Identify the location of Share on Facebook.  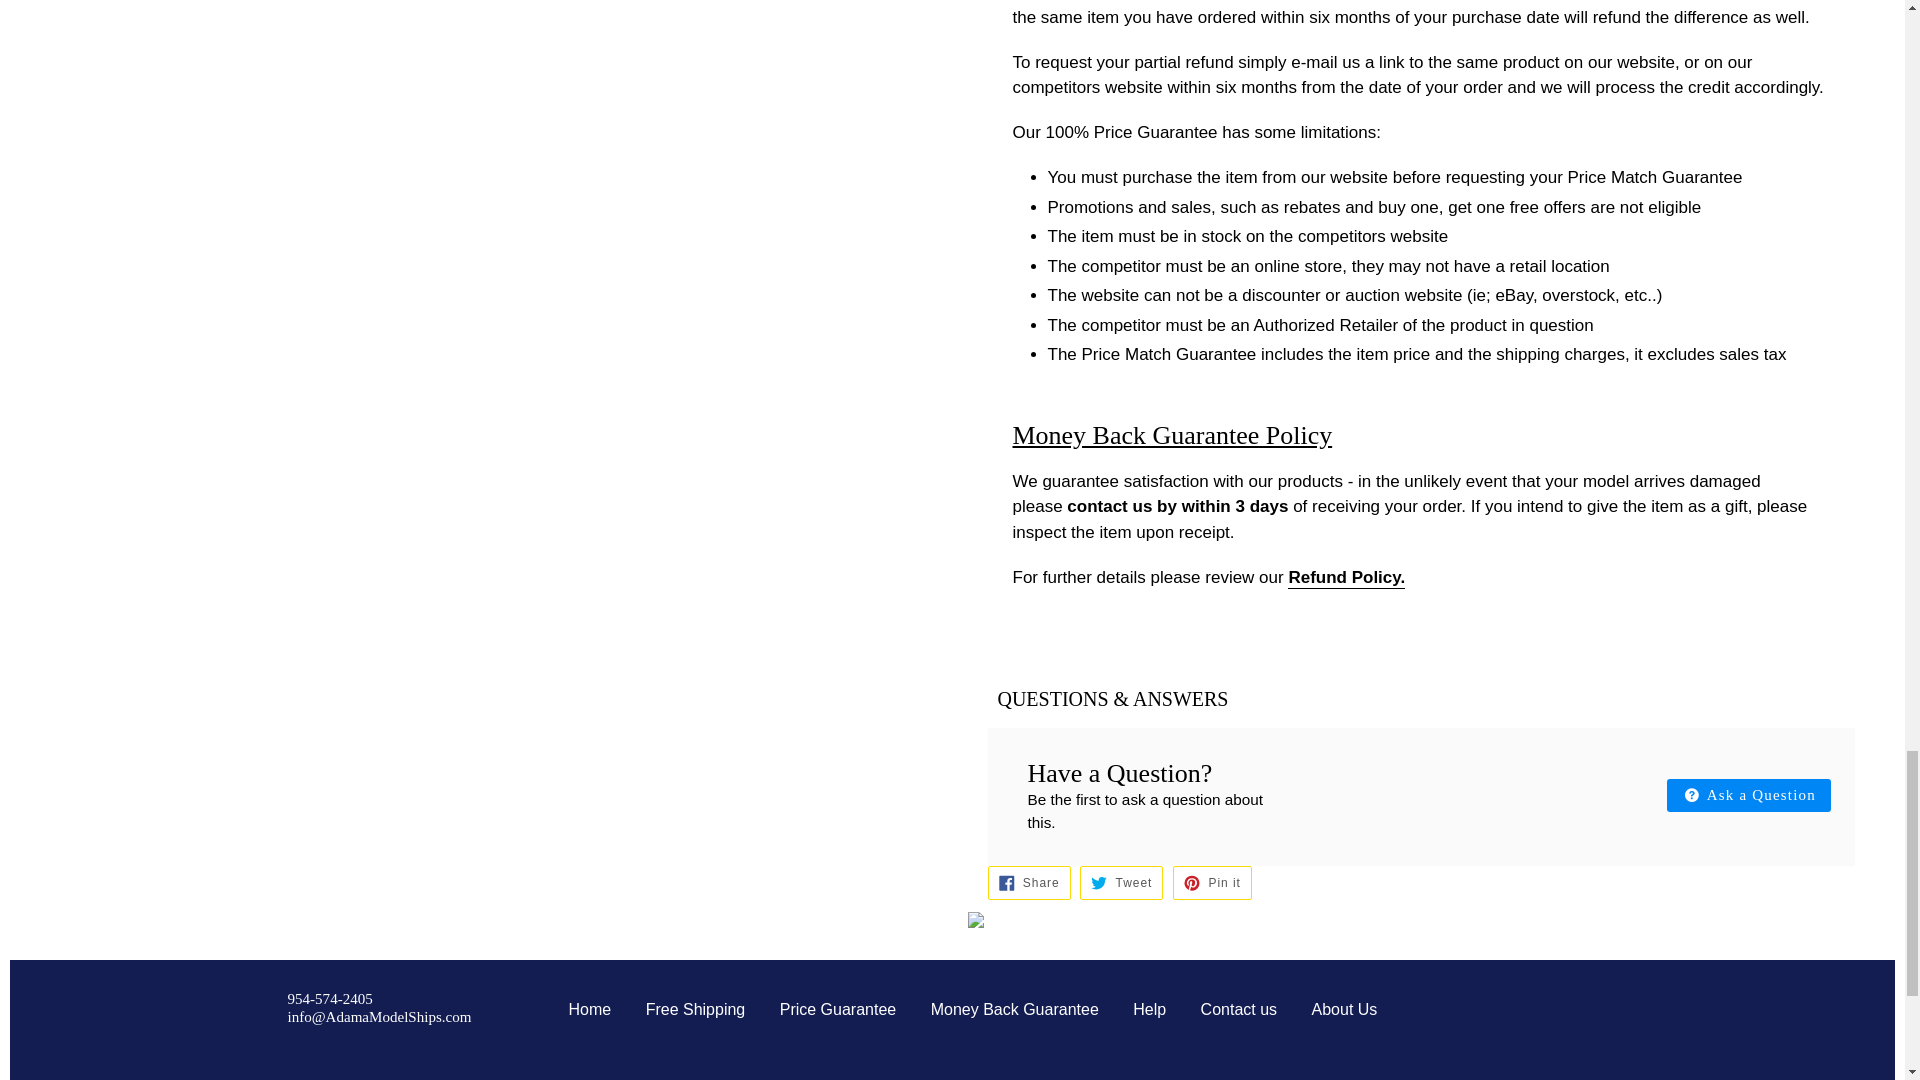
(1030, 882).